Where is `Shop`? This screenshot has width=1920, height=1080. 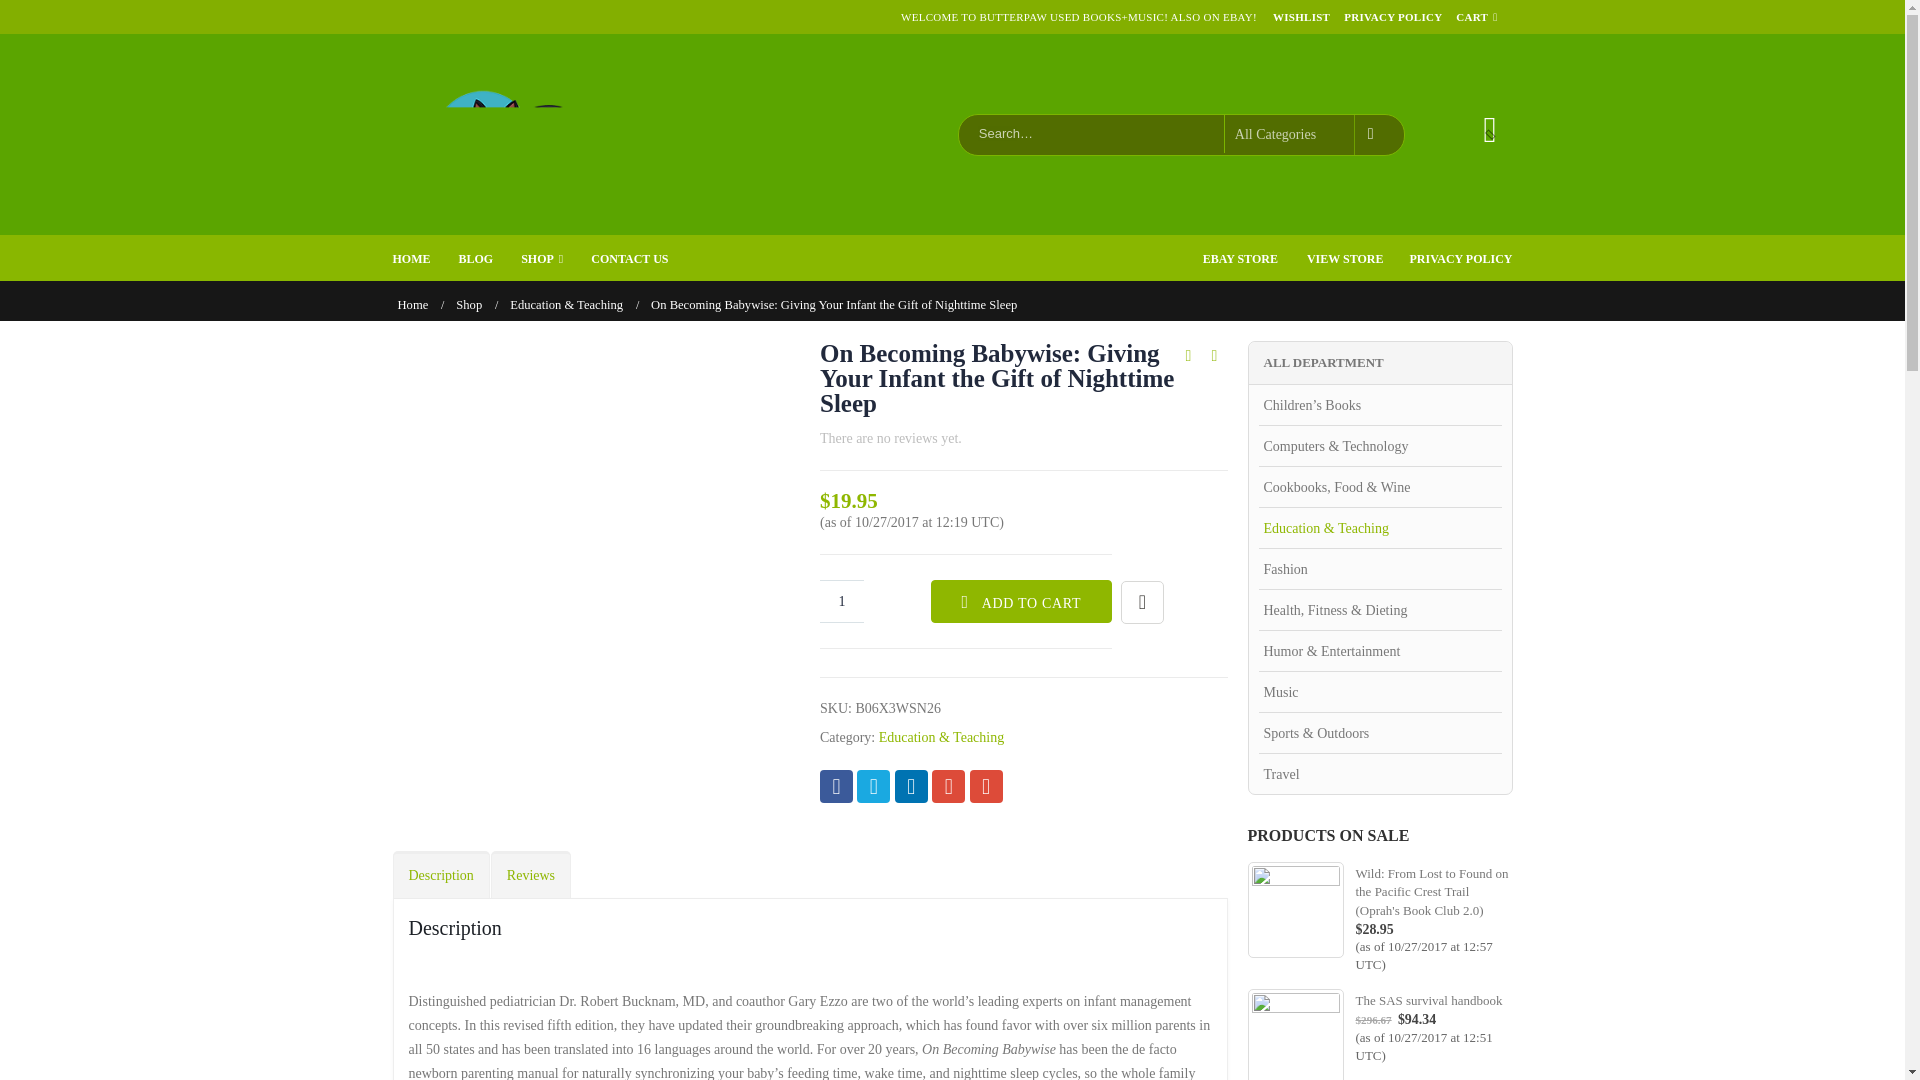 Shop is located at coordinates (468, 304).